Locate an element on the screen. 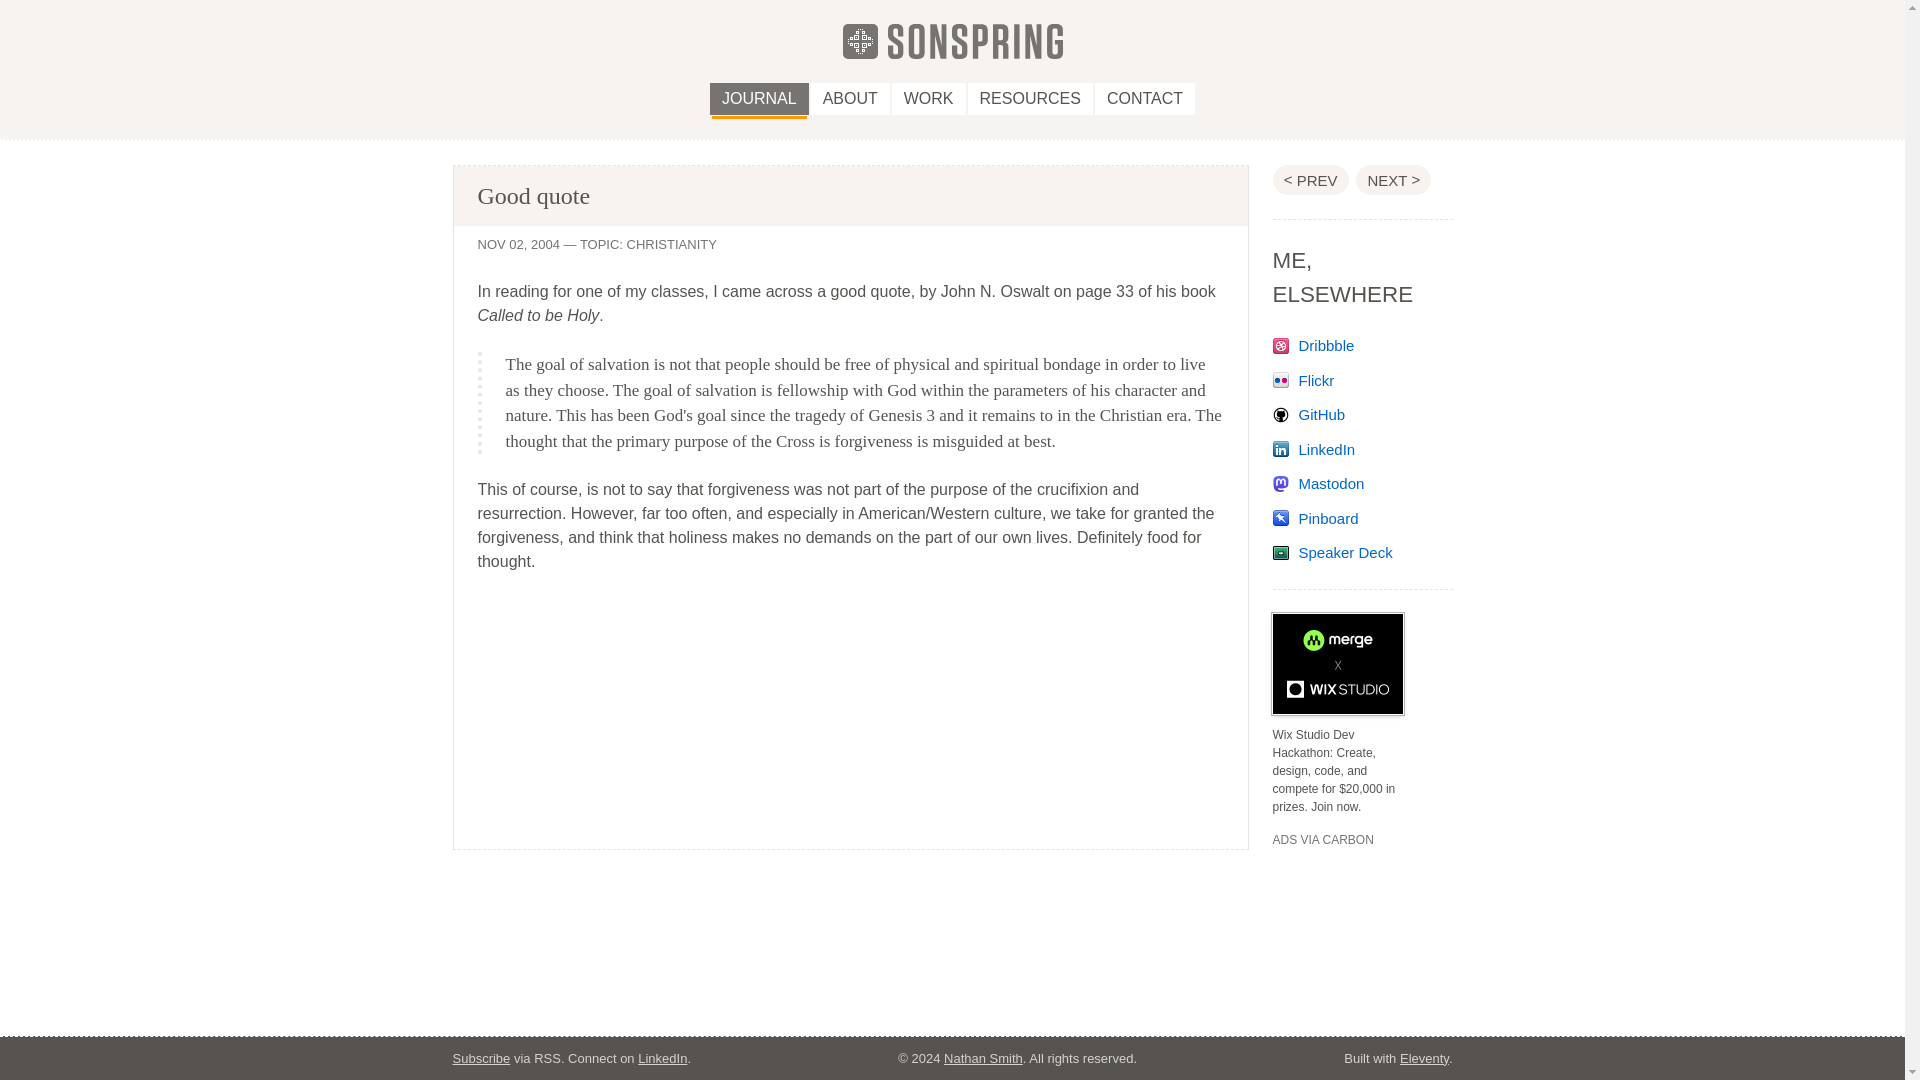 The height and width of the screenshot is (1080, 1920). Mastodon is located at coordinates (1317, 484).